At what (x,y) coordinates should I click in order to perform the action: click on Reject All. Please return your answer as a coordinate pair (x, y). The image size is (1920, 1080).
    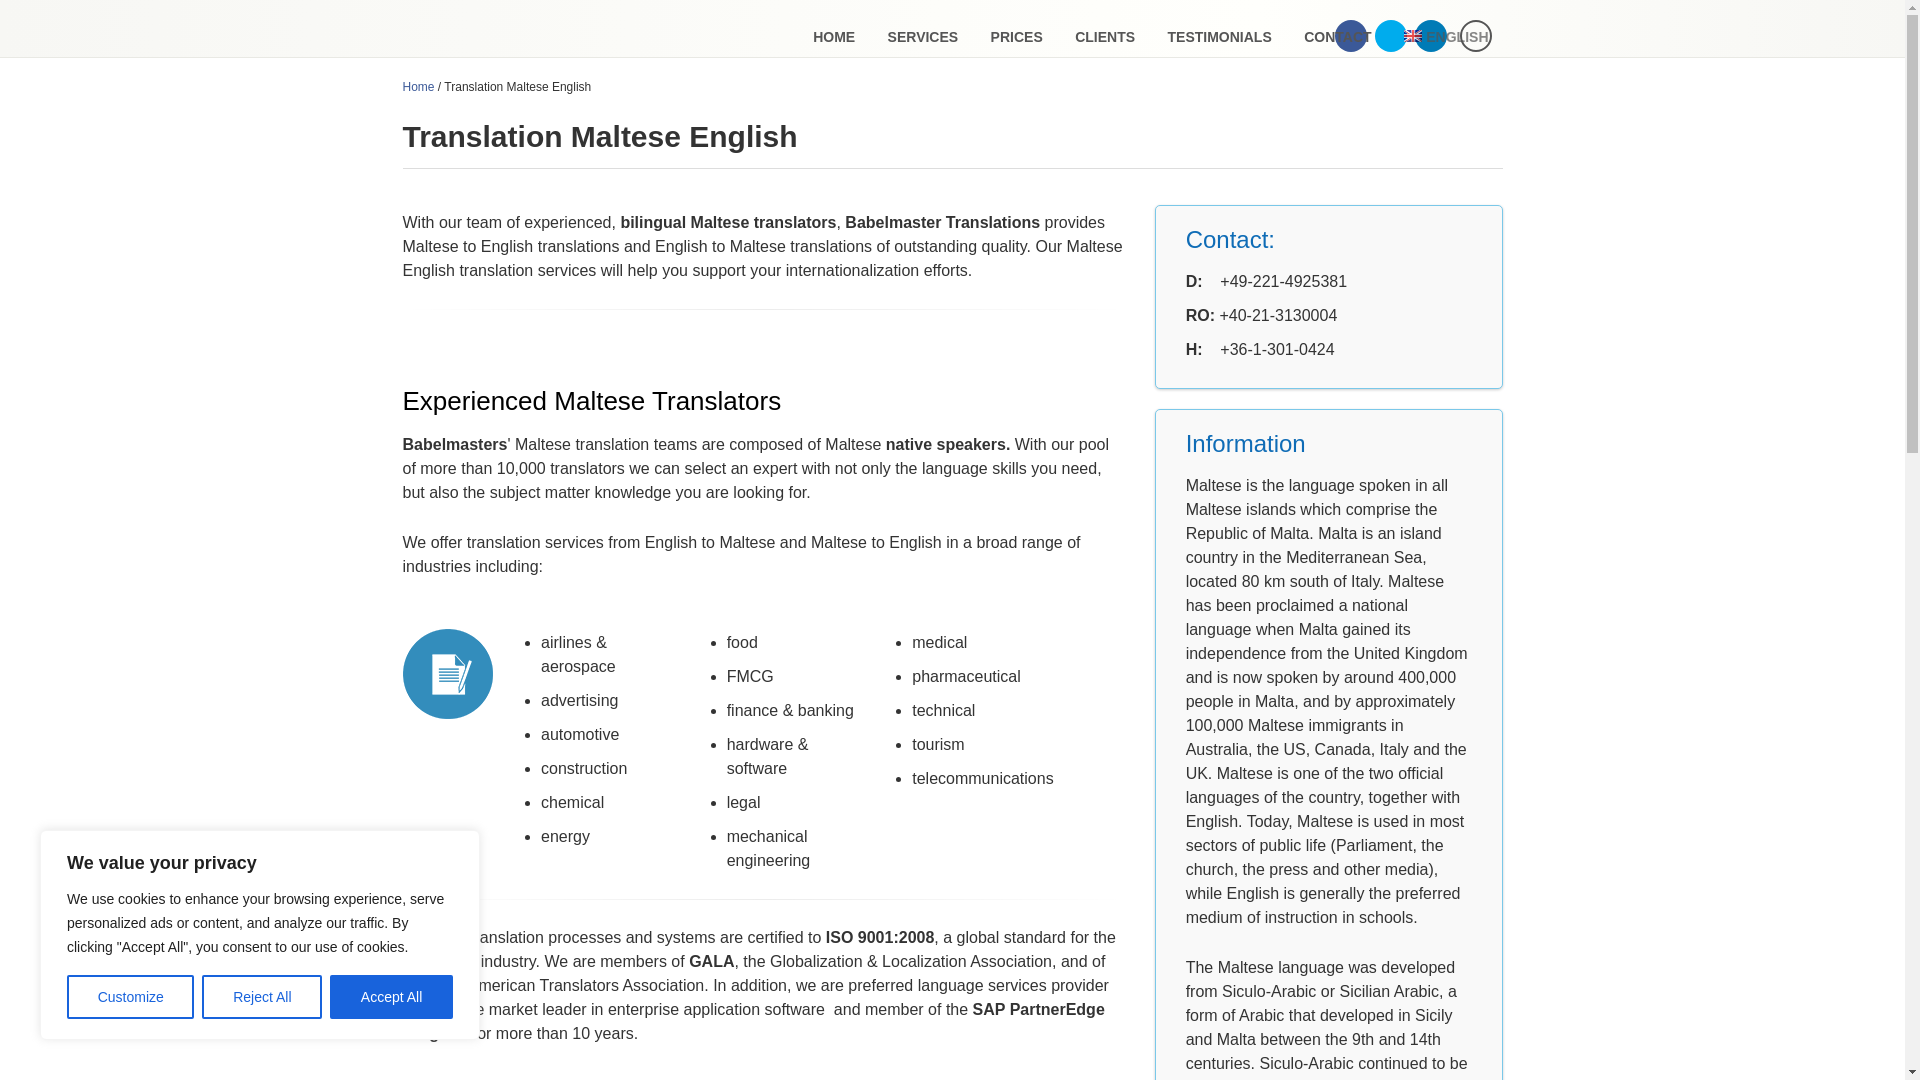
    Looking at the image, I should click on (262, 997).